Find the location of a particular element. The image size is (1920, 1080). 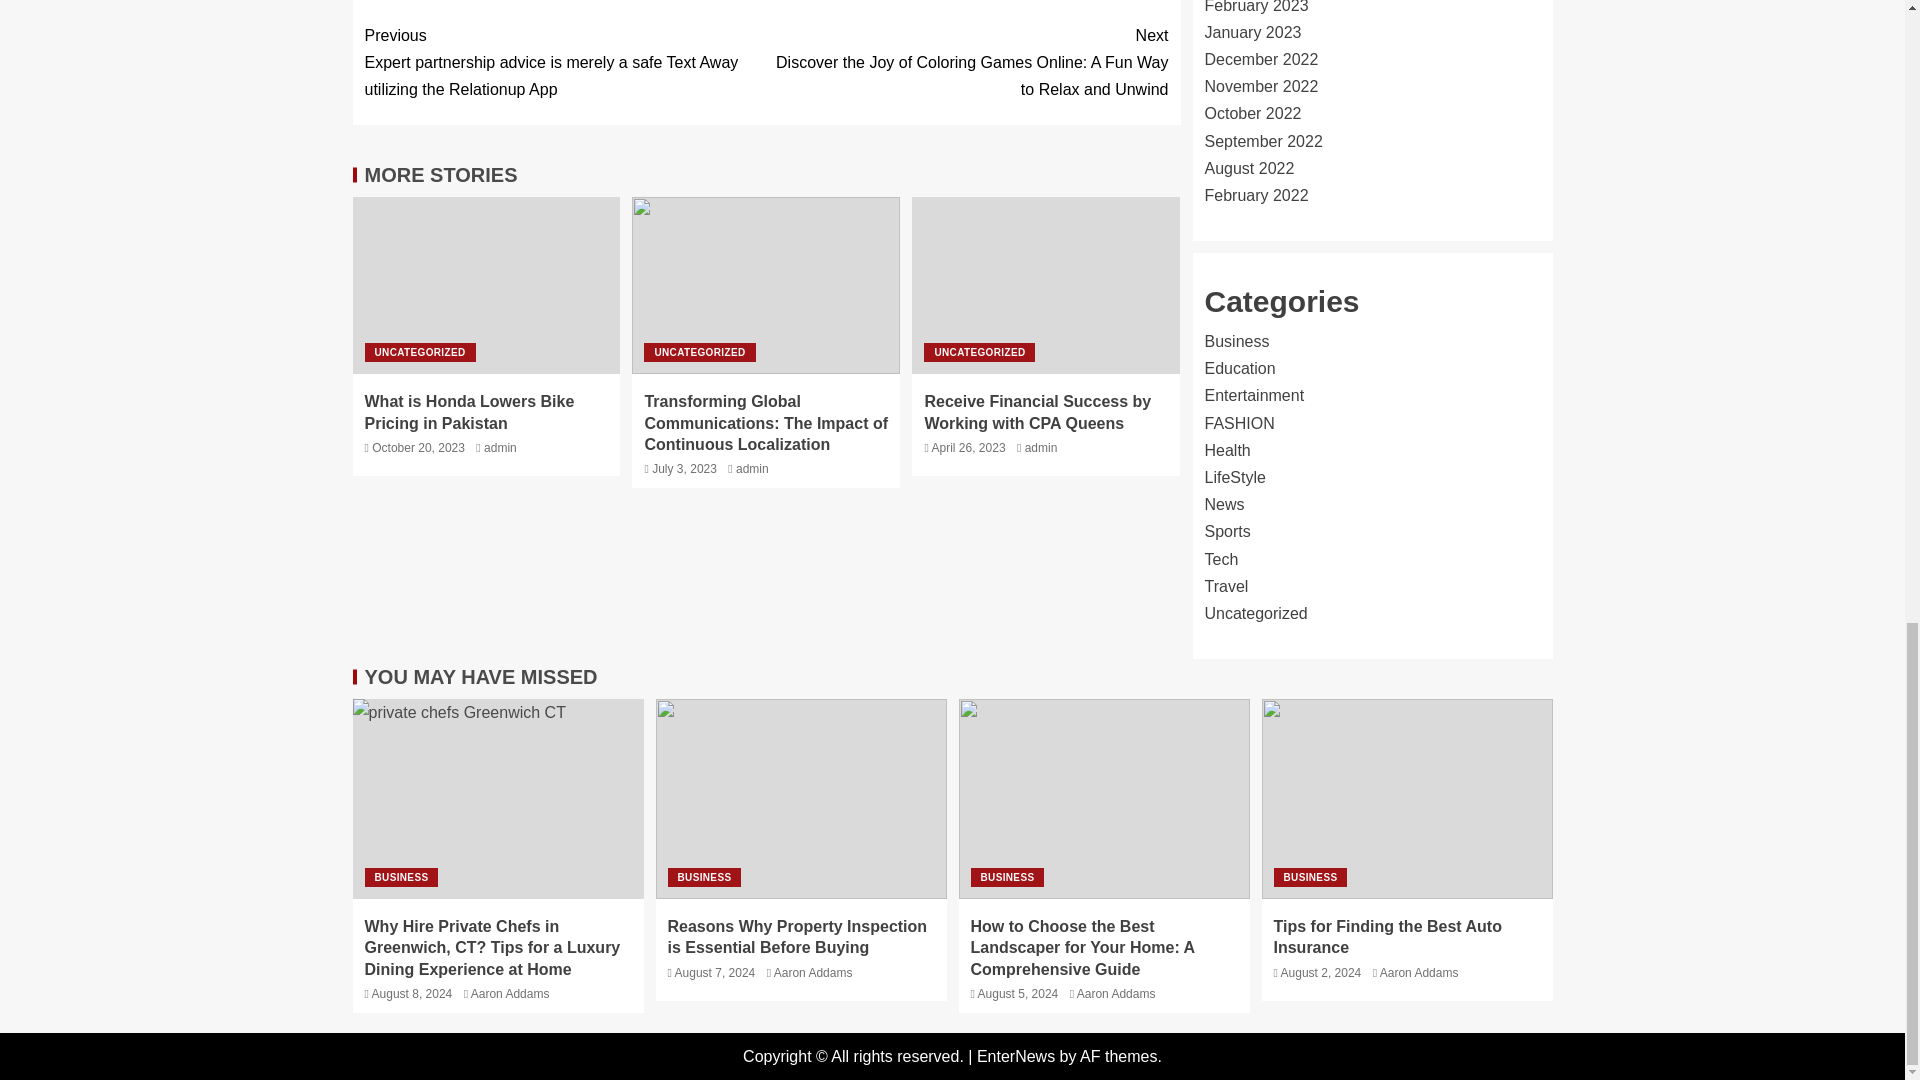

admin is located at coordinates (500, 447).